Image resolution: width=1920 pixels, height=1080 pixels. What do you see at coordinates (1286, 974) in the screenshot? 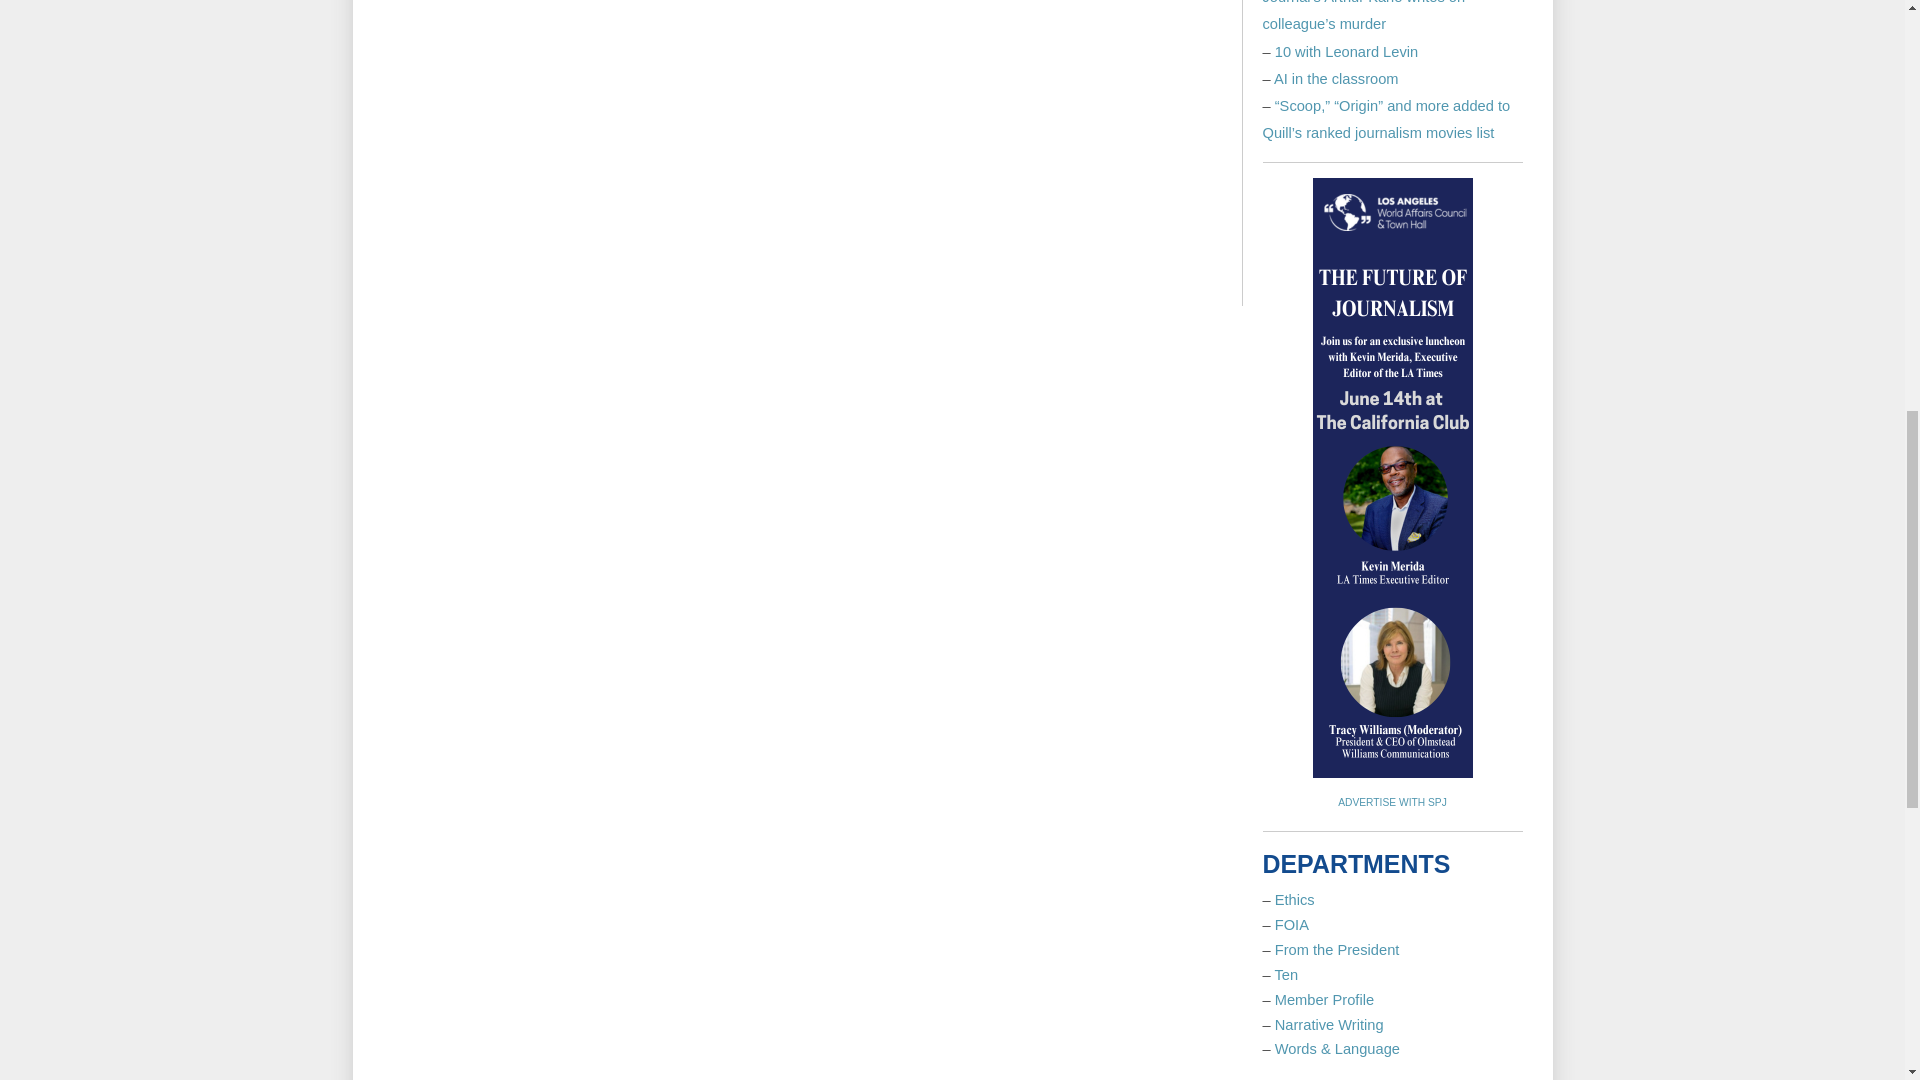
I see `Ten` at bounding box center [1286, 974].